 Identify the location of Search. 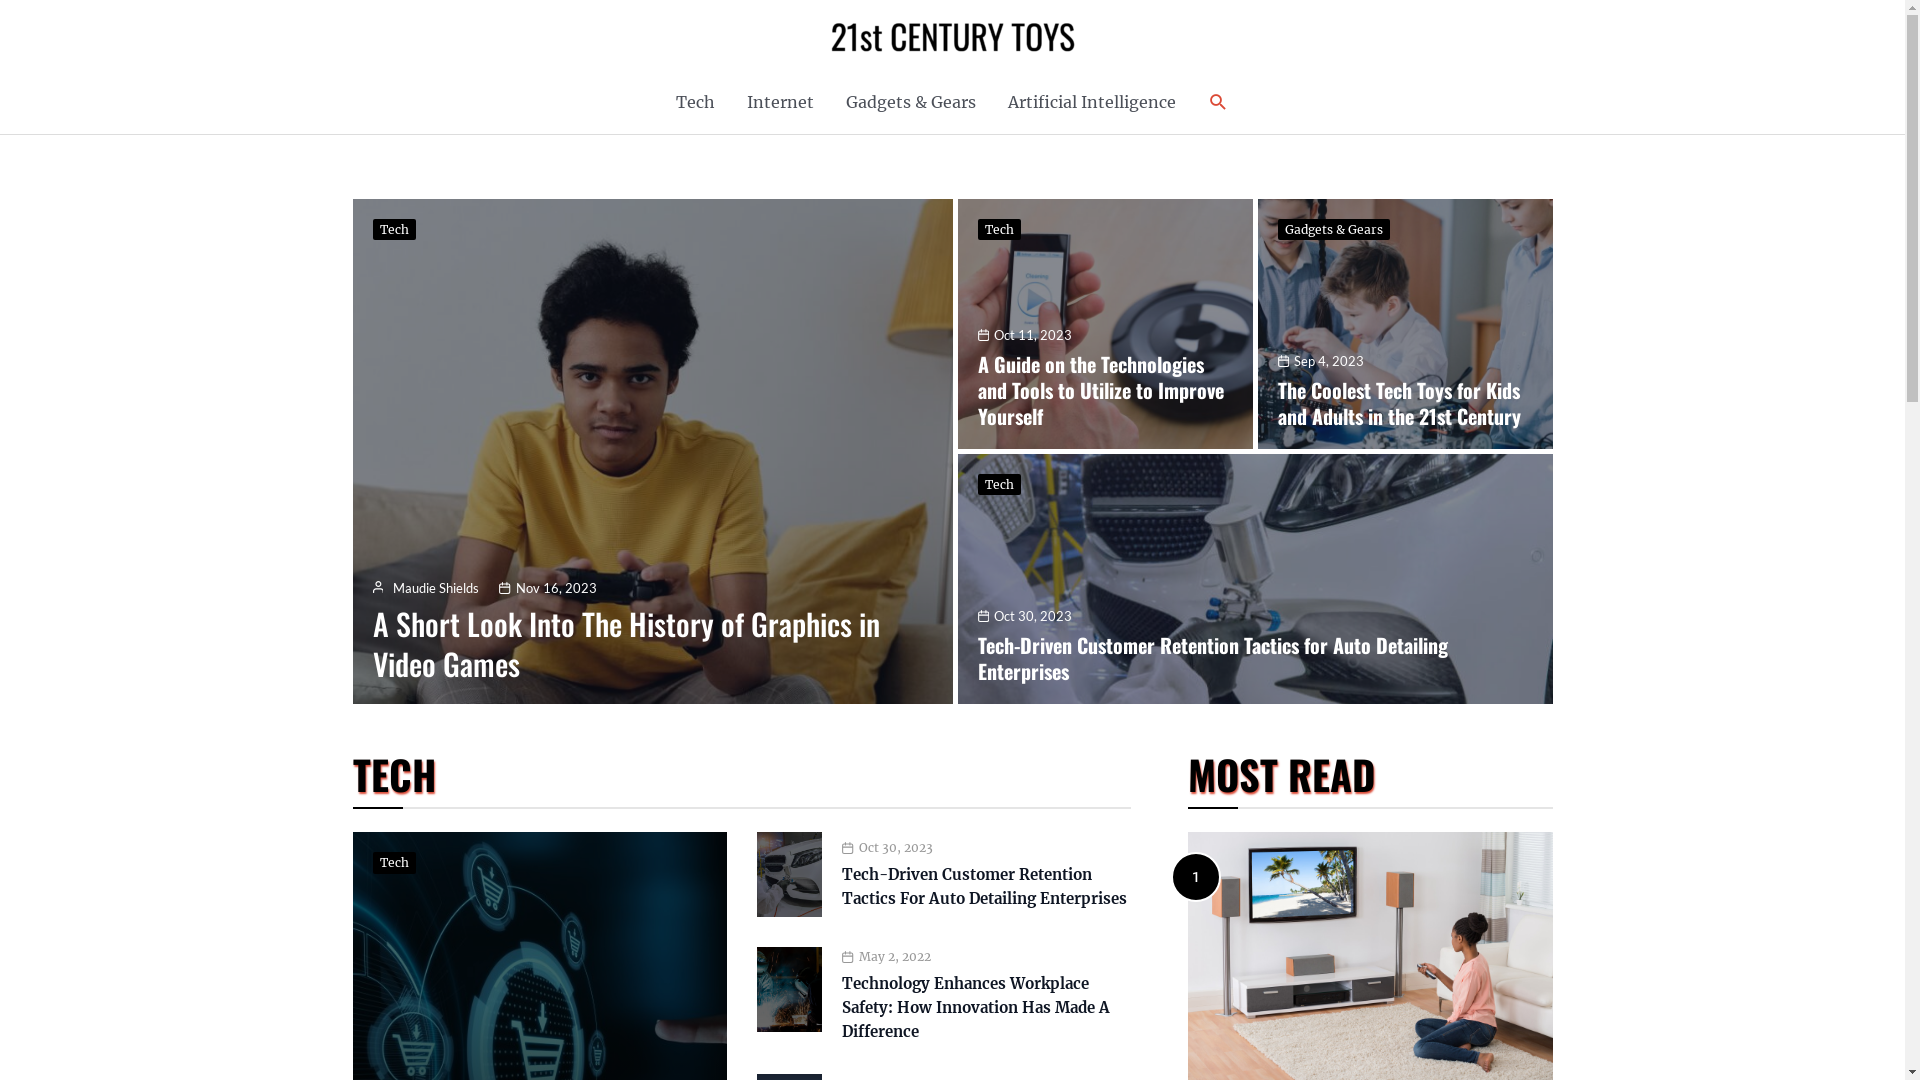
(1218, 102).